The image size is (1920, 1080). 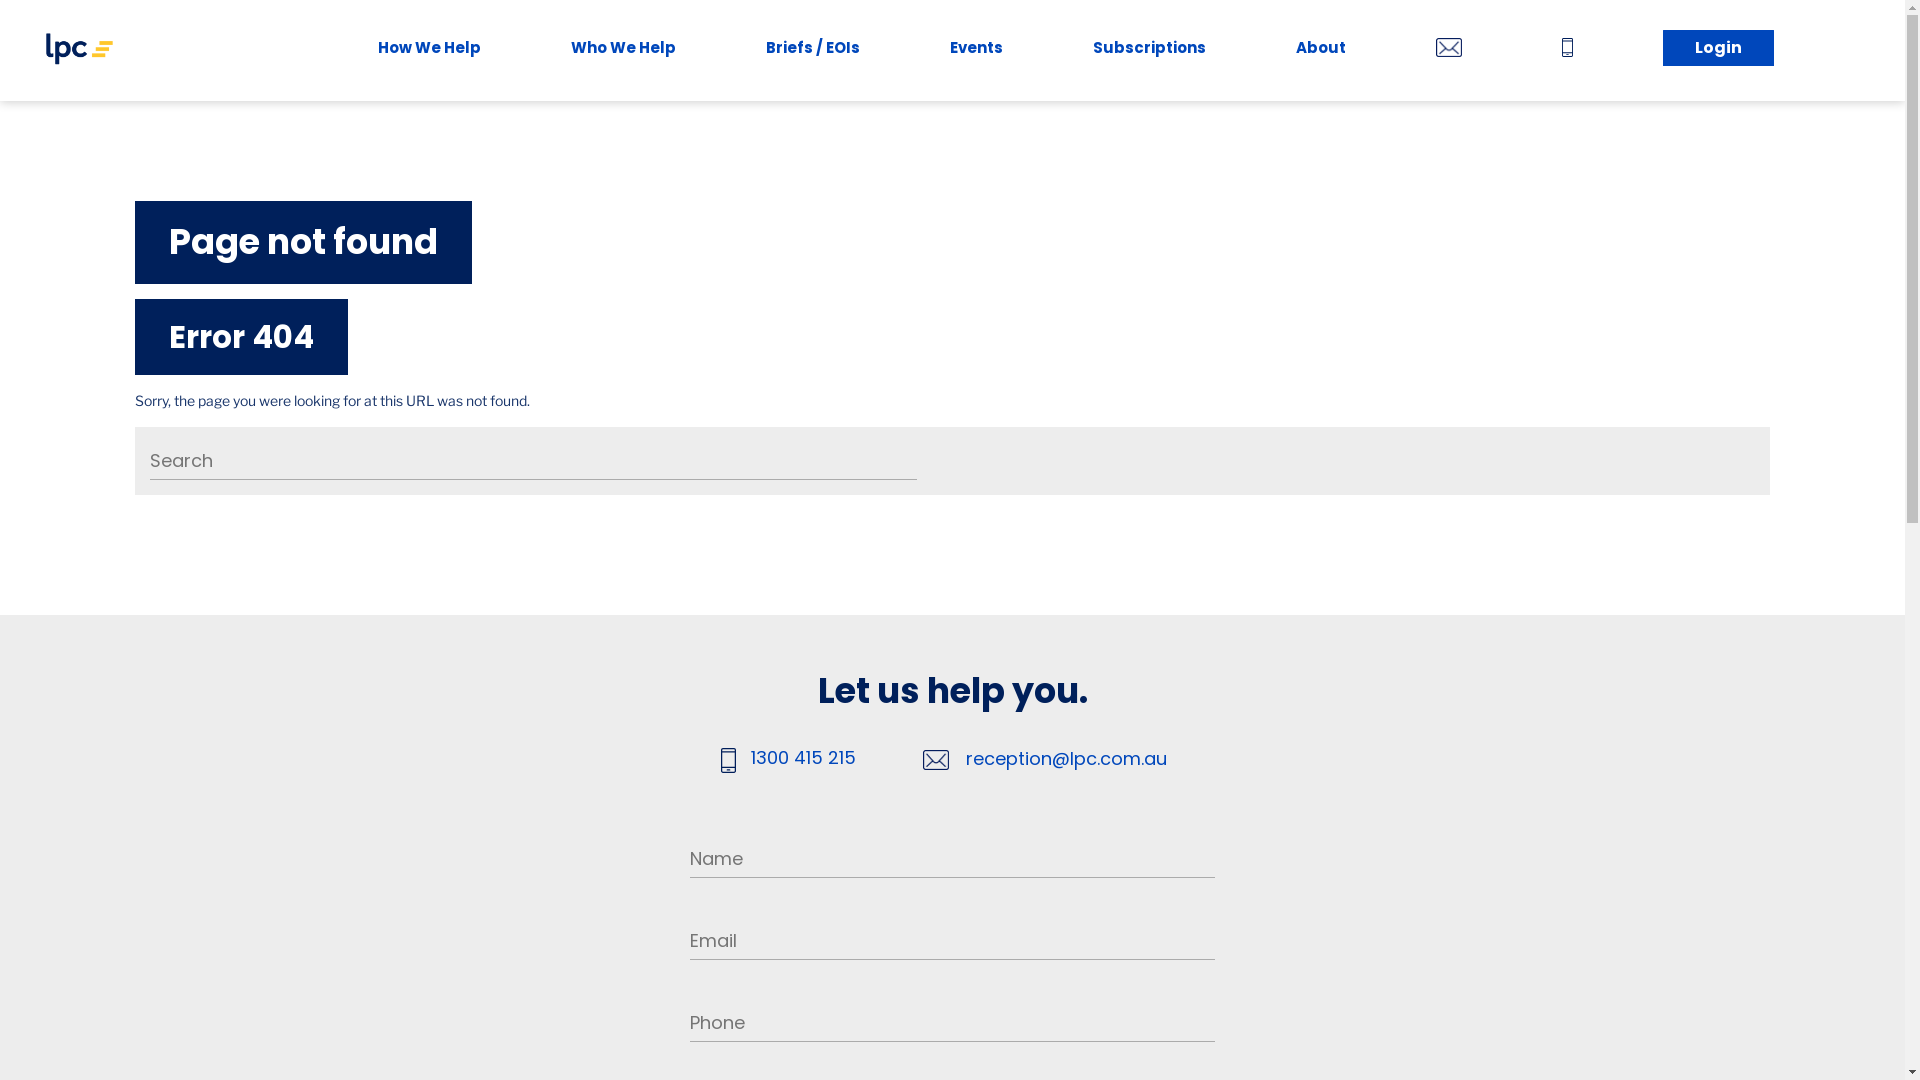 I want to click on Briefs / EOIs, so click(x=813, y=50).